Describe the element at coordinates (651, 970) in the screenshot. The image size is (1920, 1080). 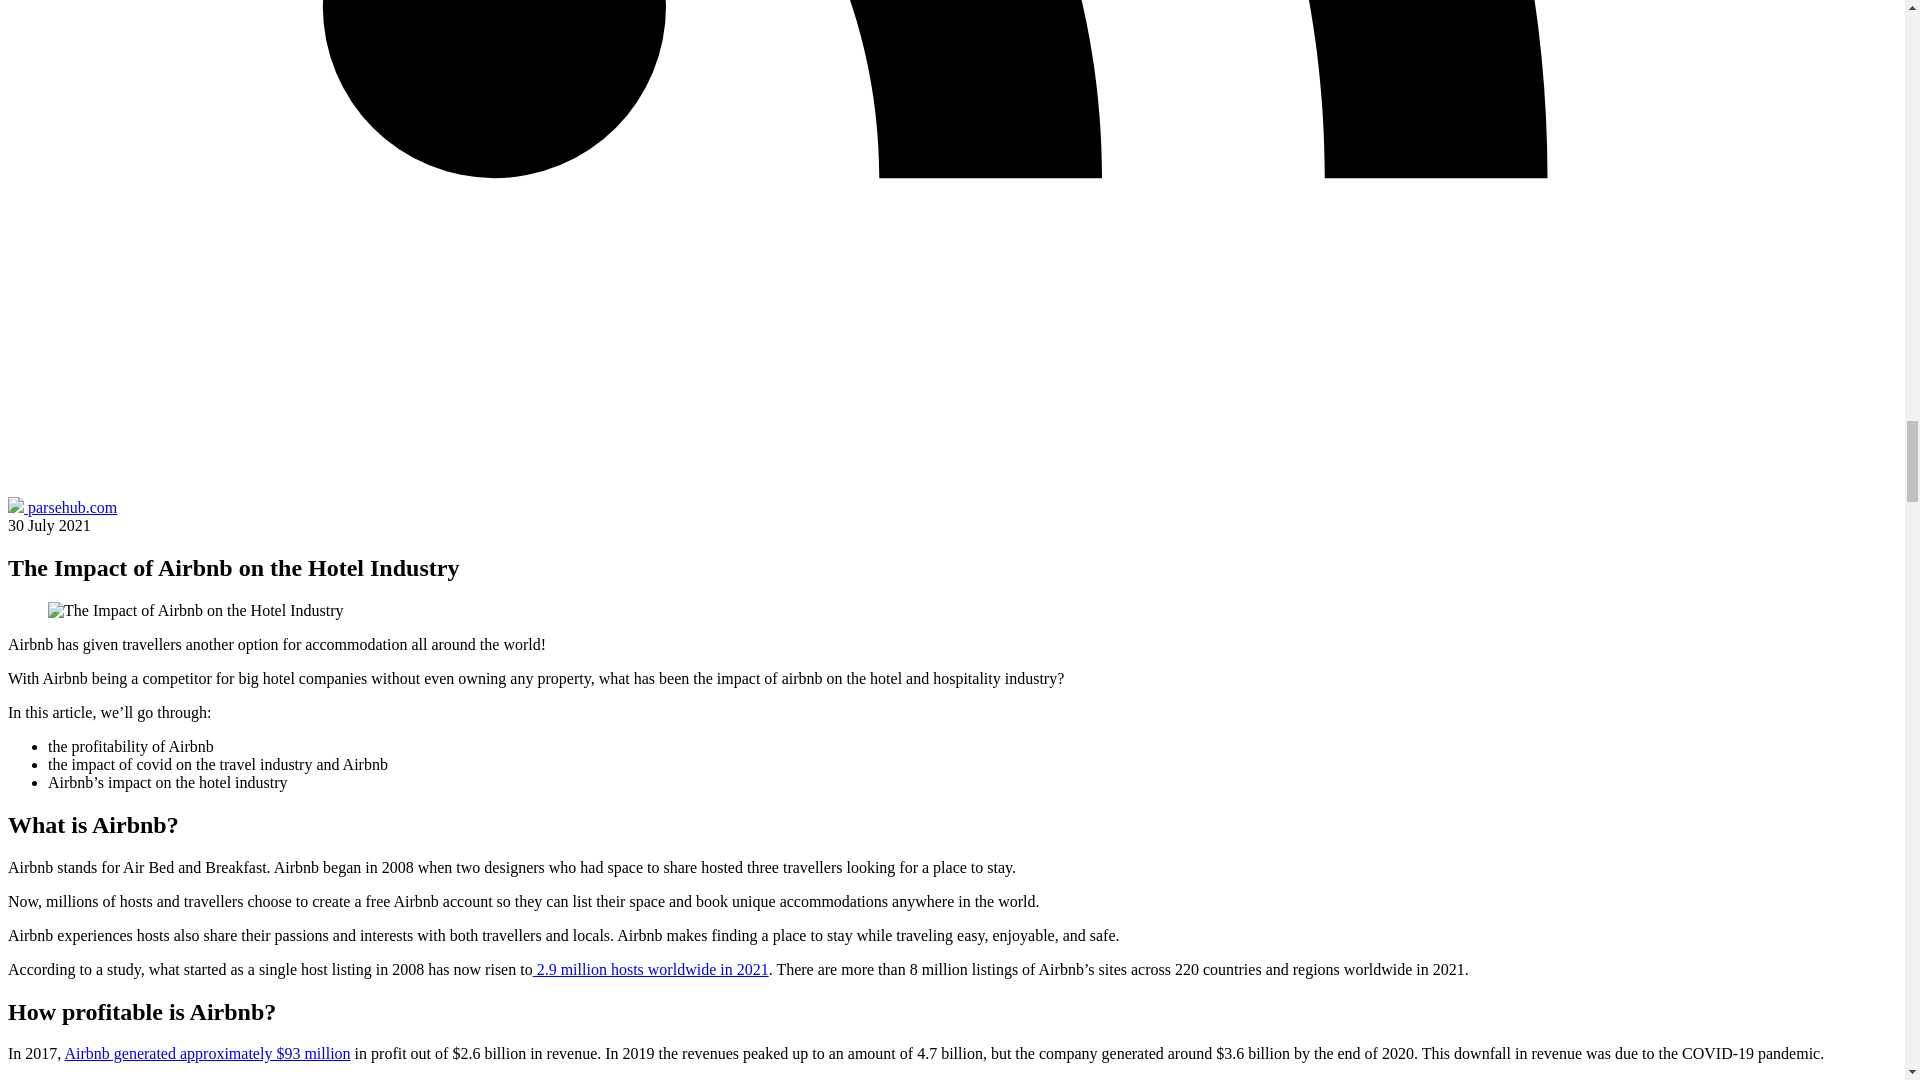
I see `2.9 million hosts worldwide in 2021` at that location.